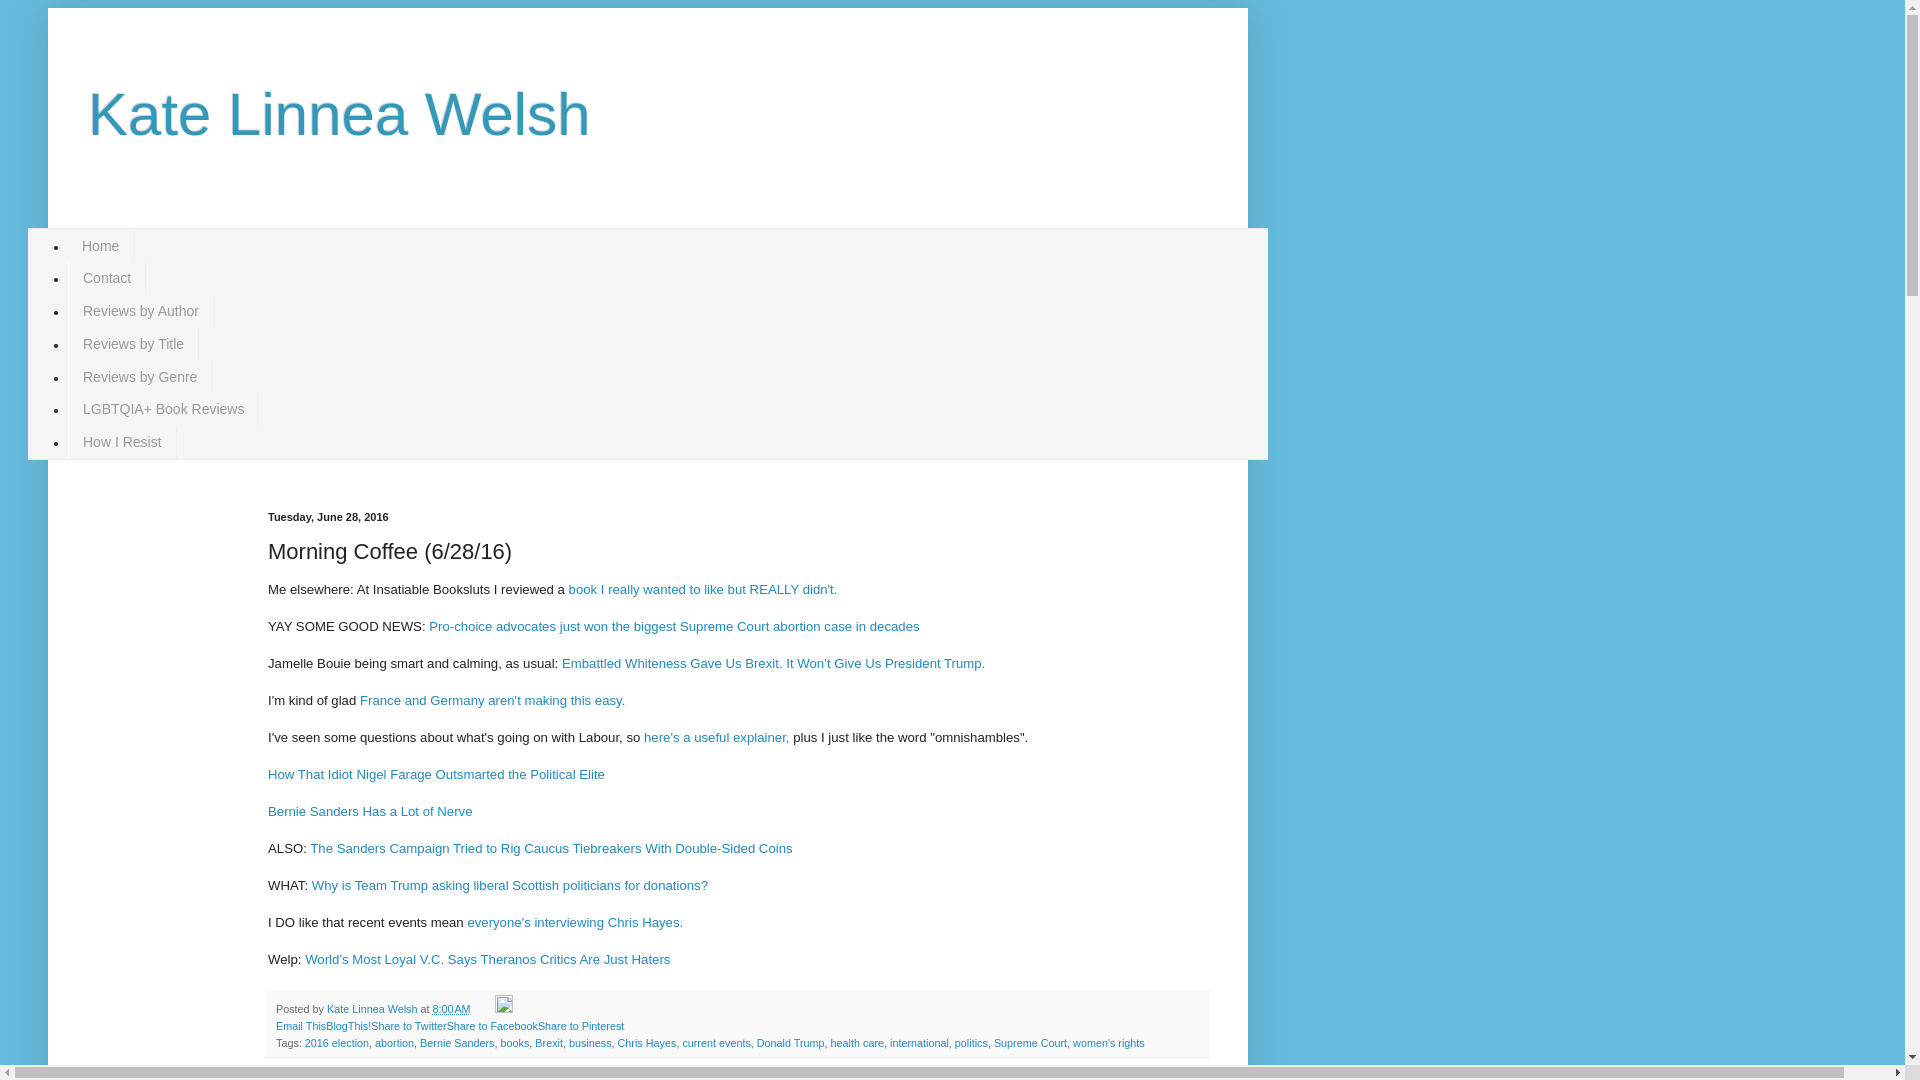 The image size is (1920, 1080). I want to click on Reviews by Title, so click(133, 344).